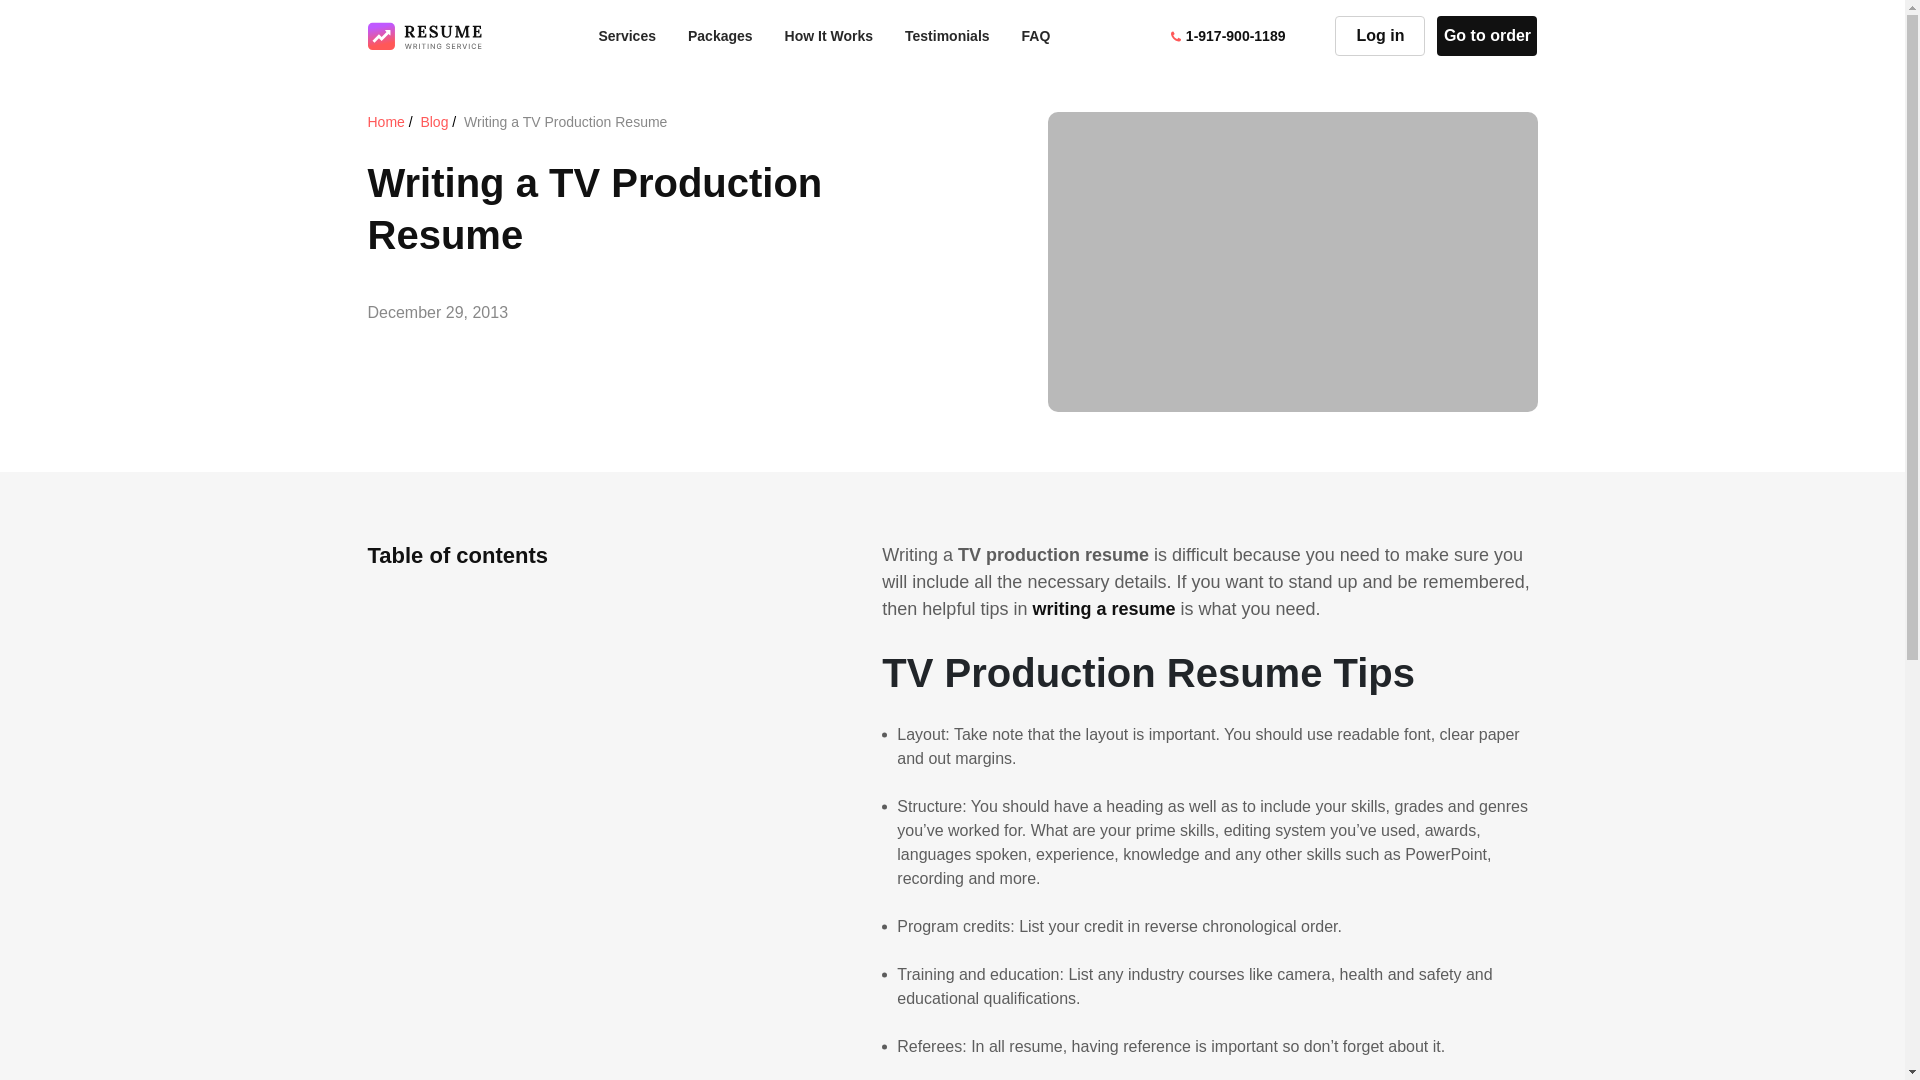  Describe the element at coordinates (626, 36) in the screenshot. I see `Services` at that location.